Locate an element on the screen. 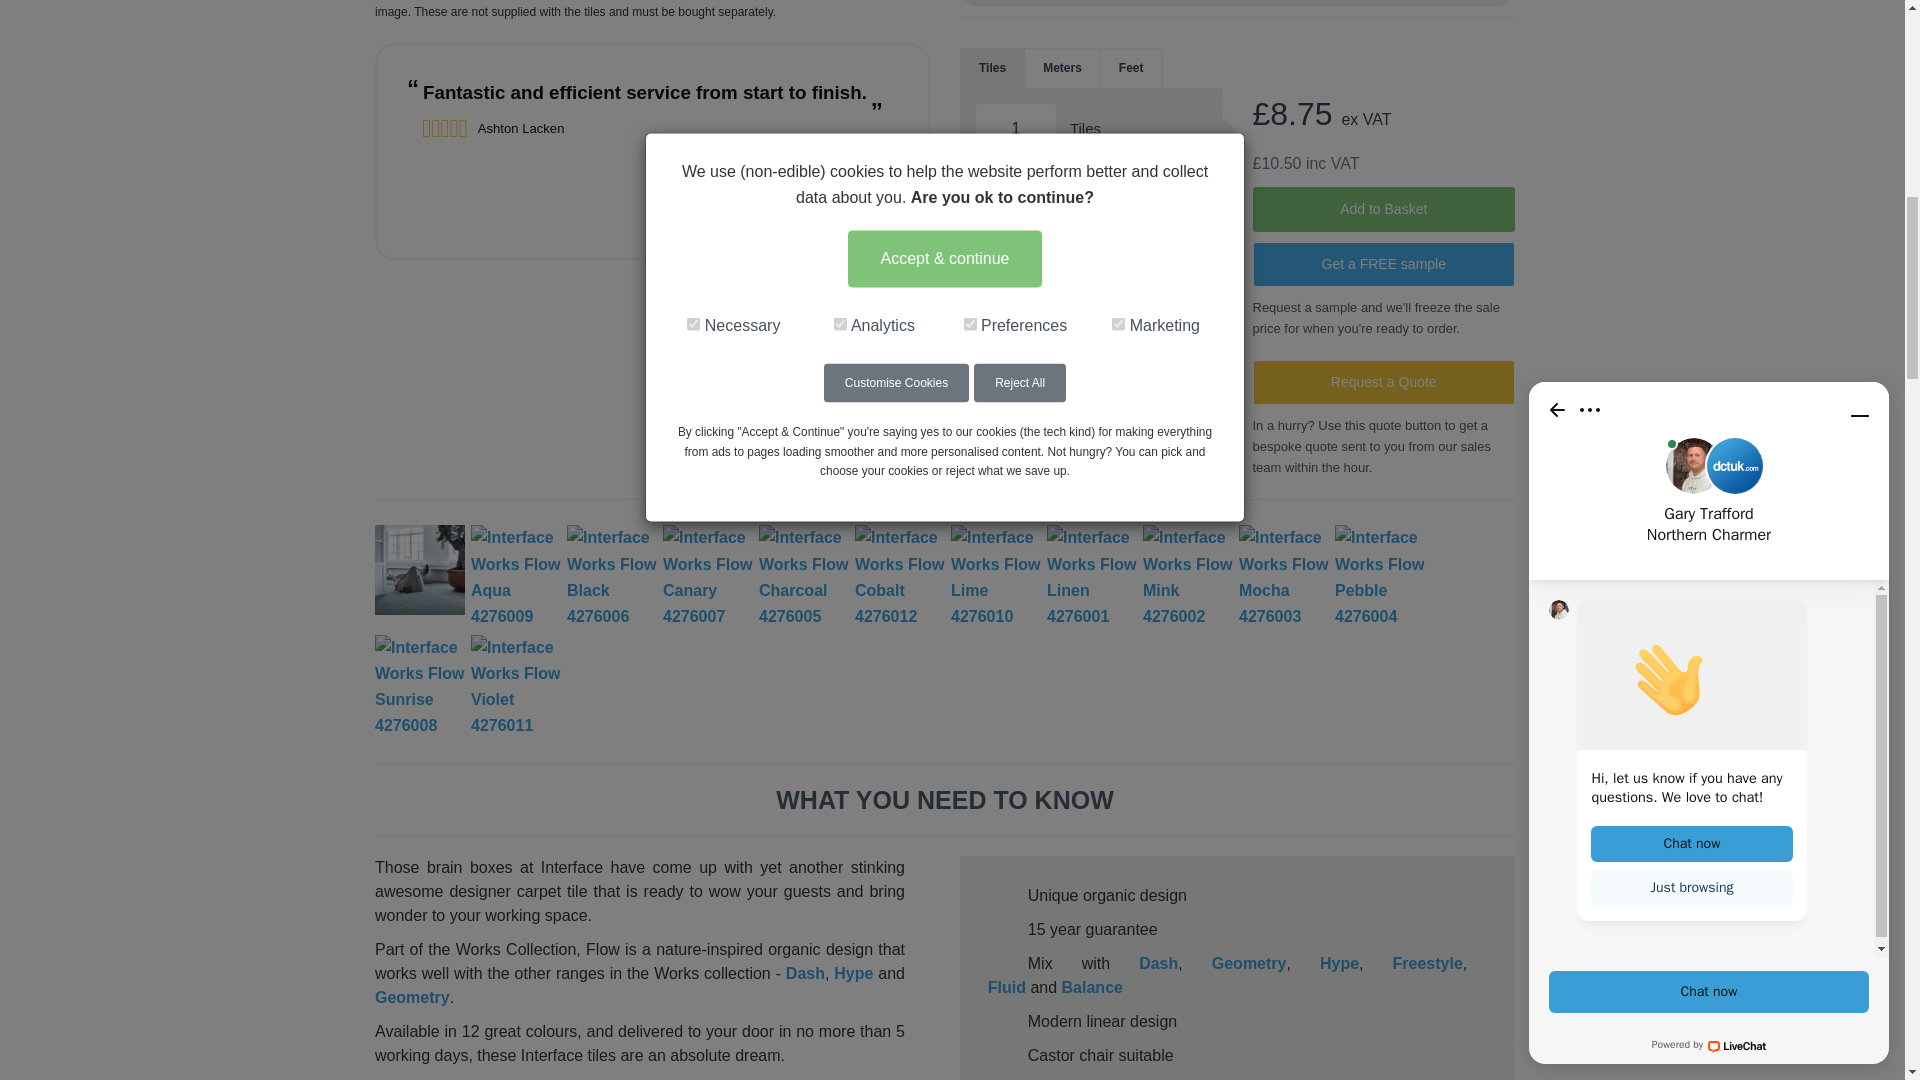  1 is located at coordinates (1016, 128).